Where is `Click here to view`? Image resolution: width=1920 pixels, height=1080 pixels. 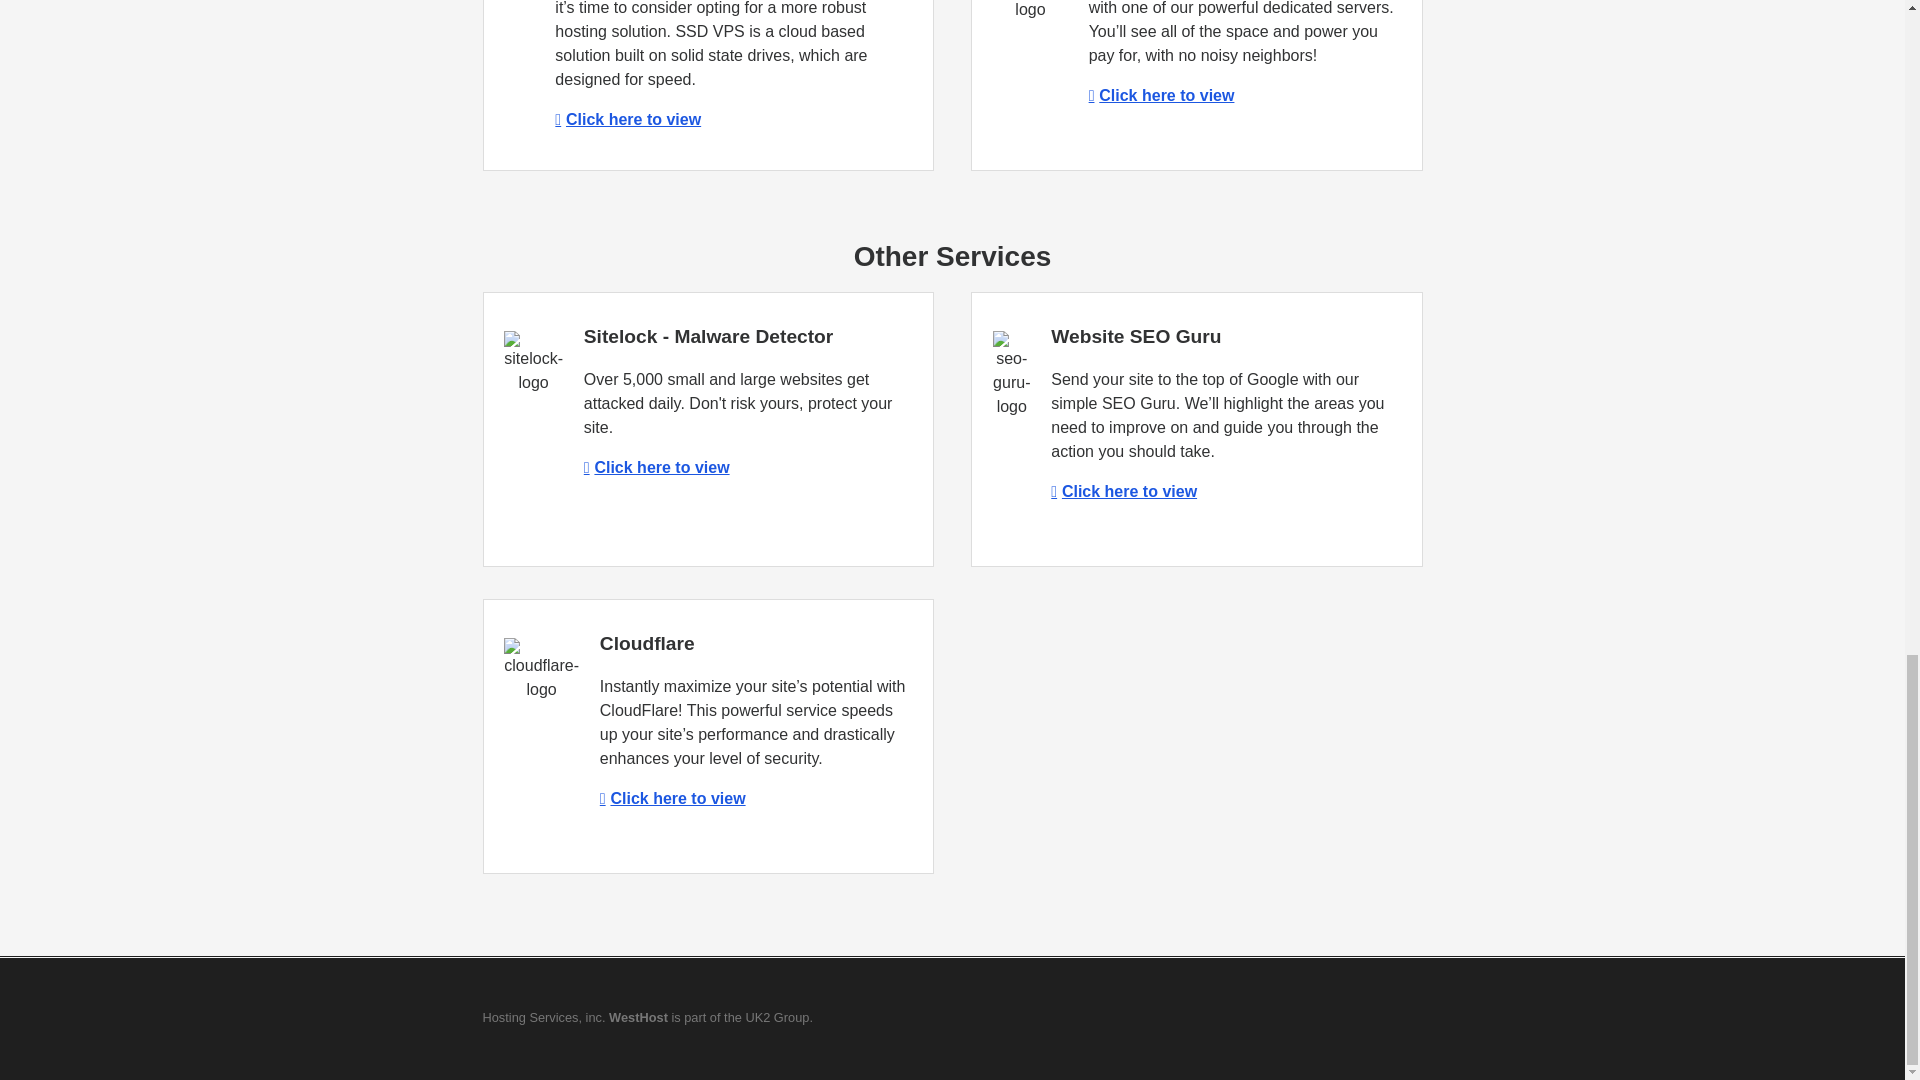 Click here to view is located at coordinates (1123, 491).